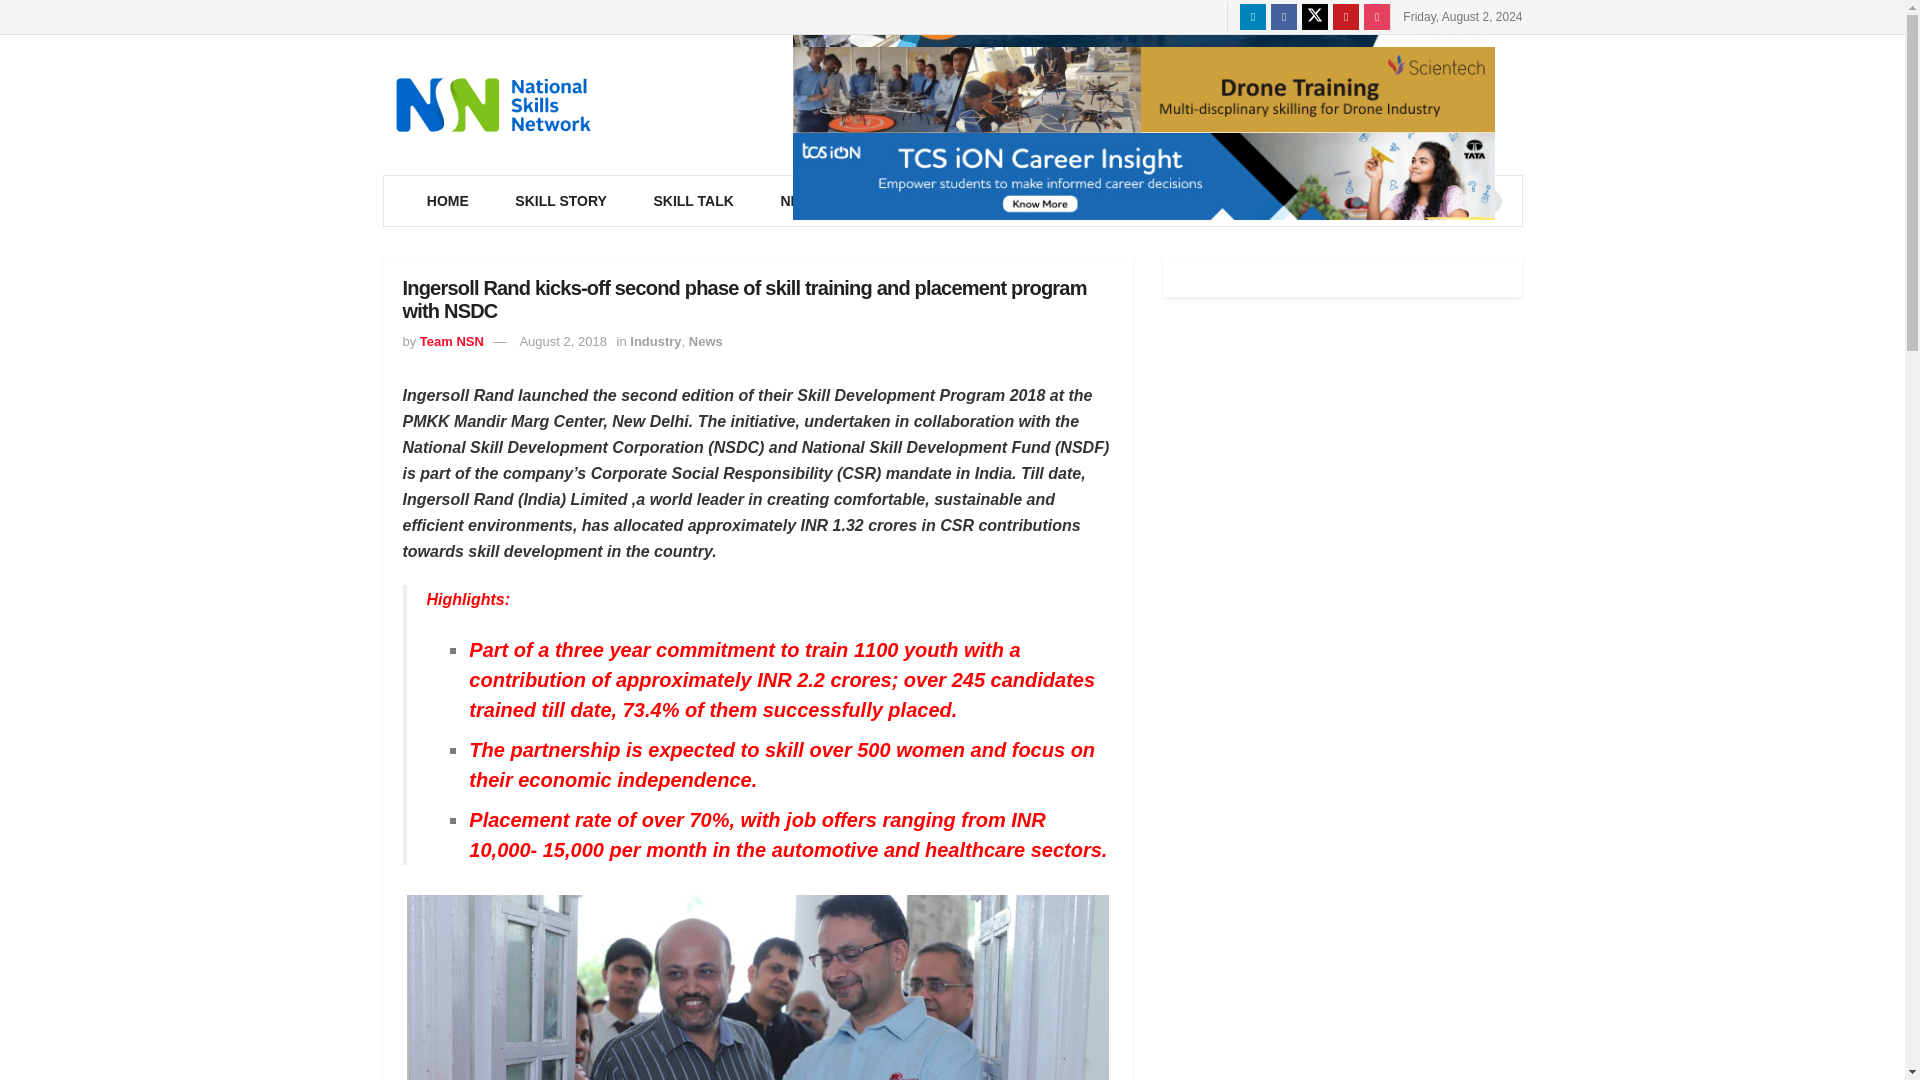 This screenshot has height=1080, width=1920. I want to click on NEWS, so click(804, 200).